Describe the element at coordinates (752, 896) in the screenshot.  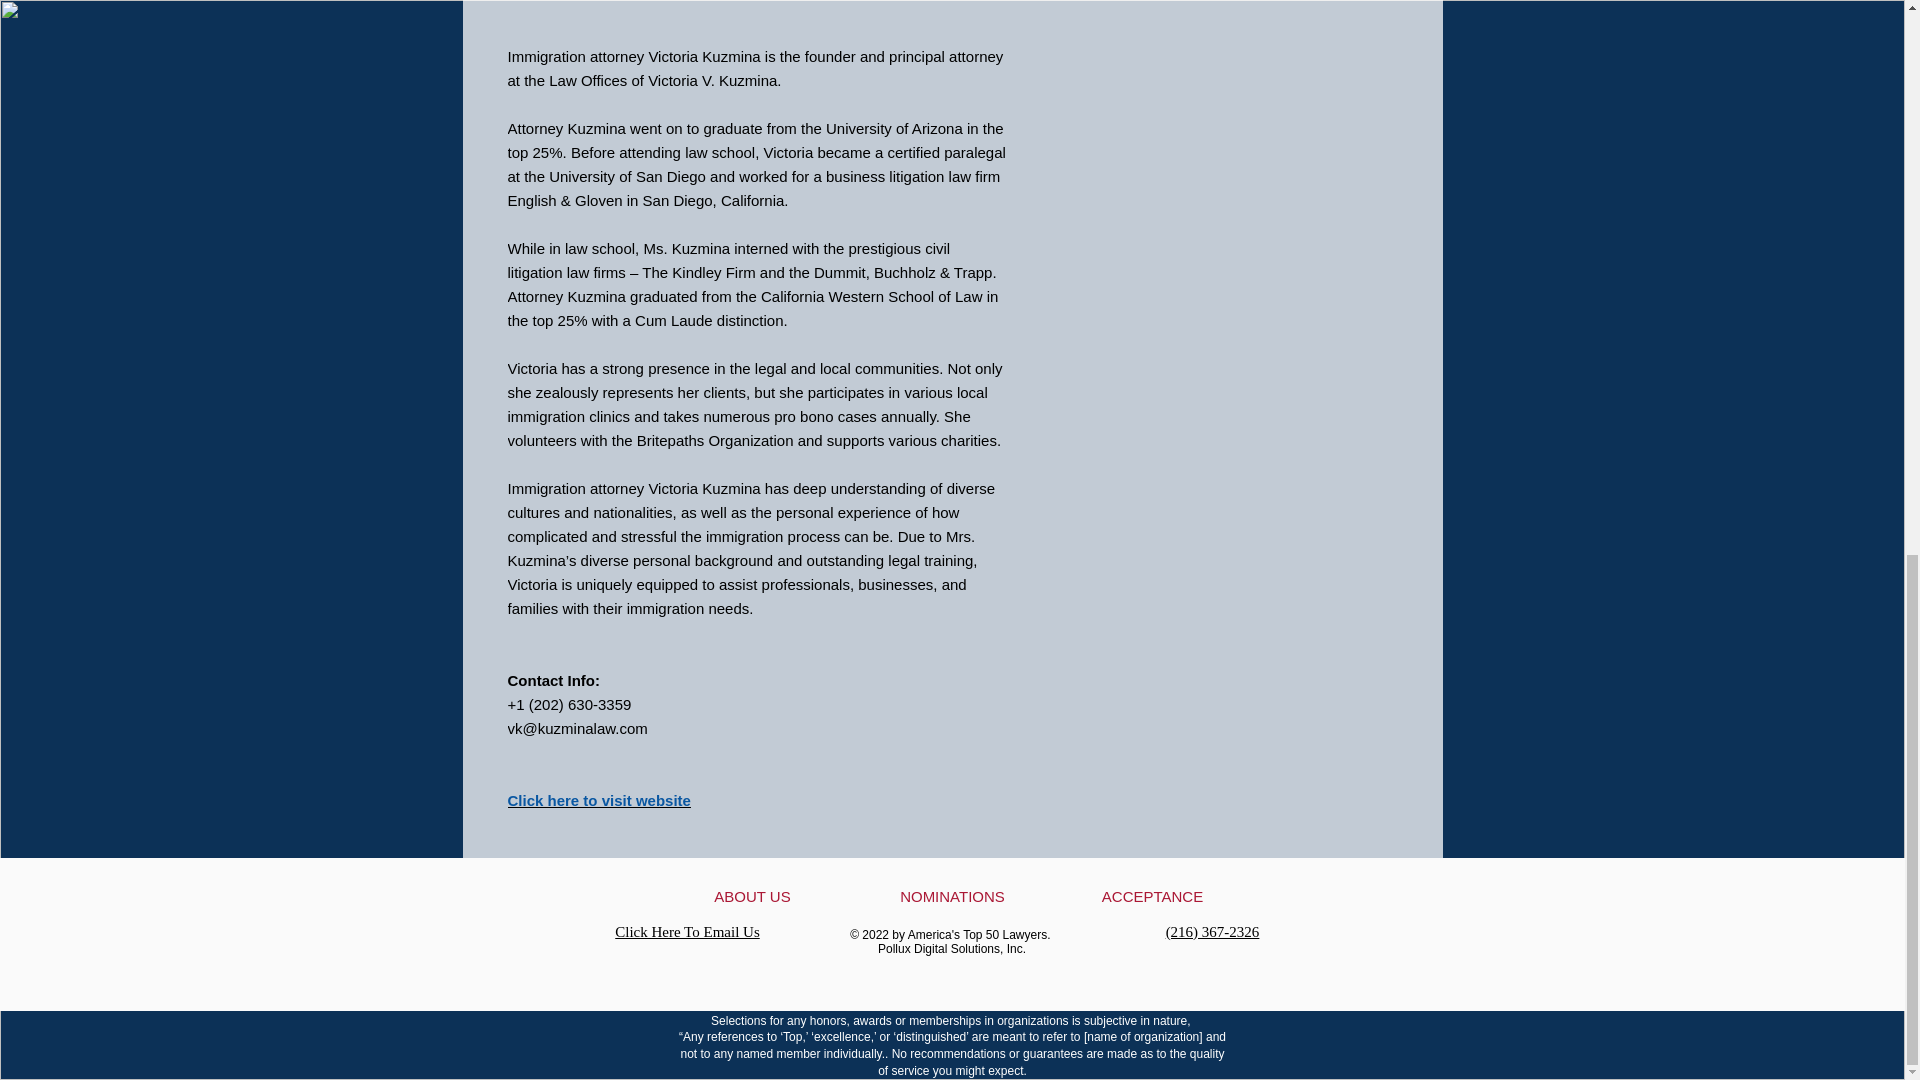
I see `ABOUT US` at that location.